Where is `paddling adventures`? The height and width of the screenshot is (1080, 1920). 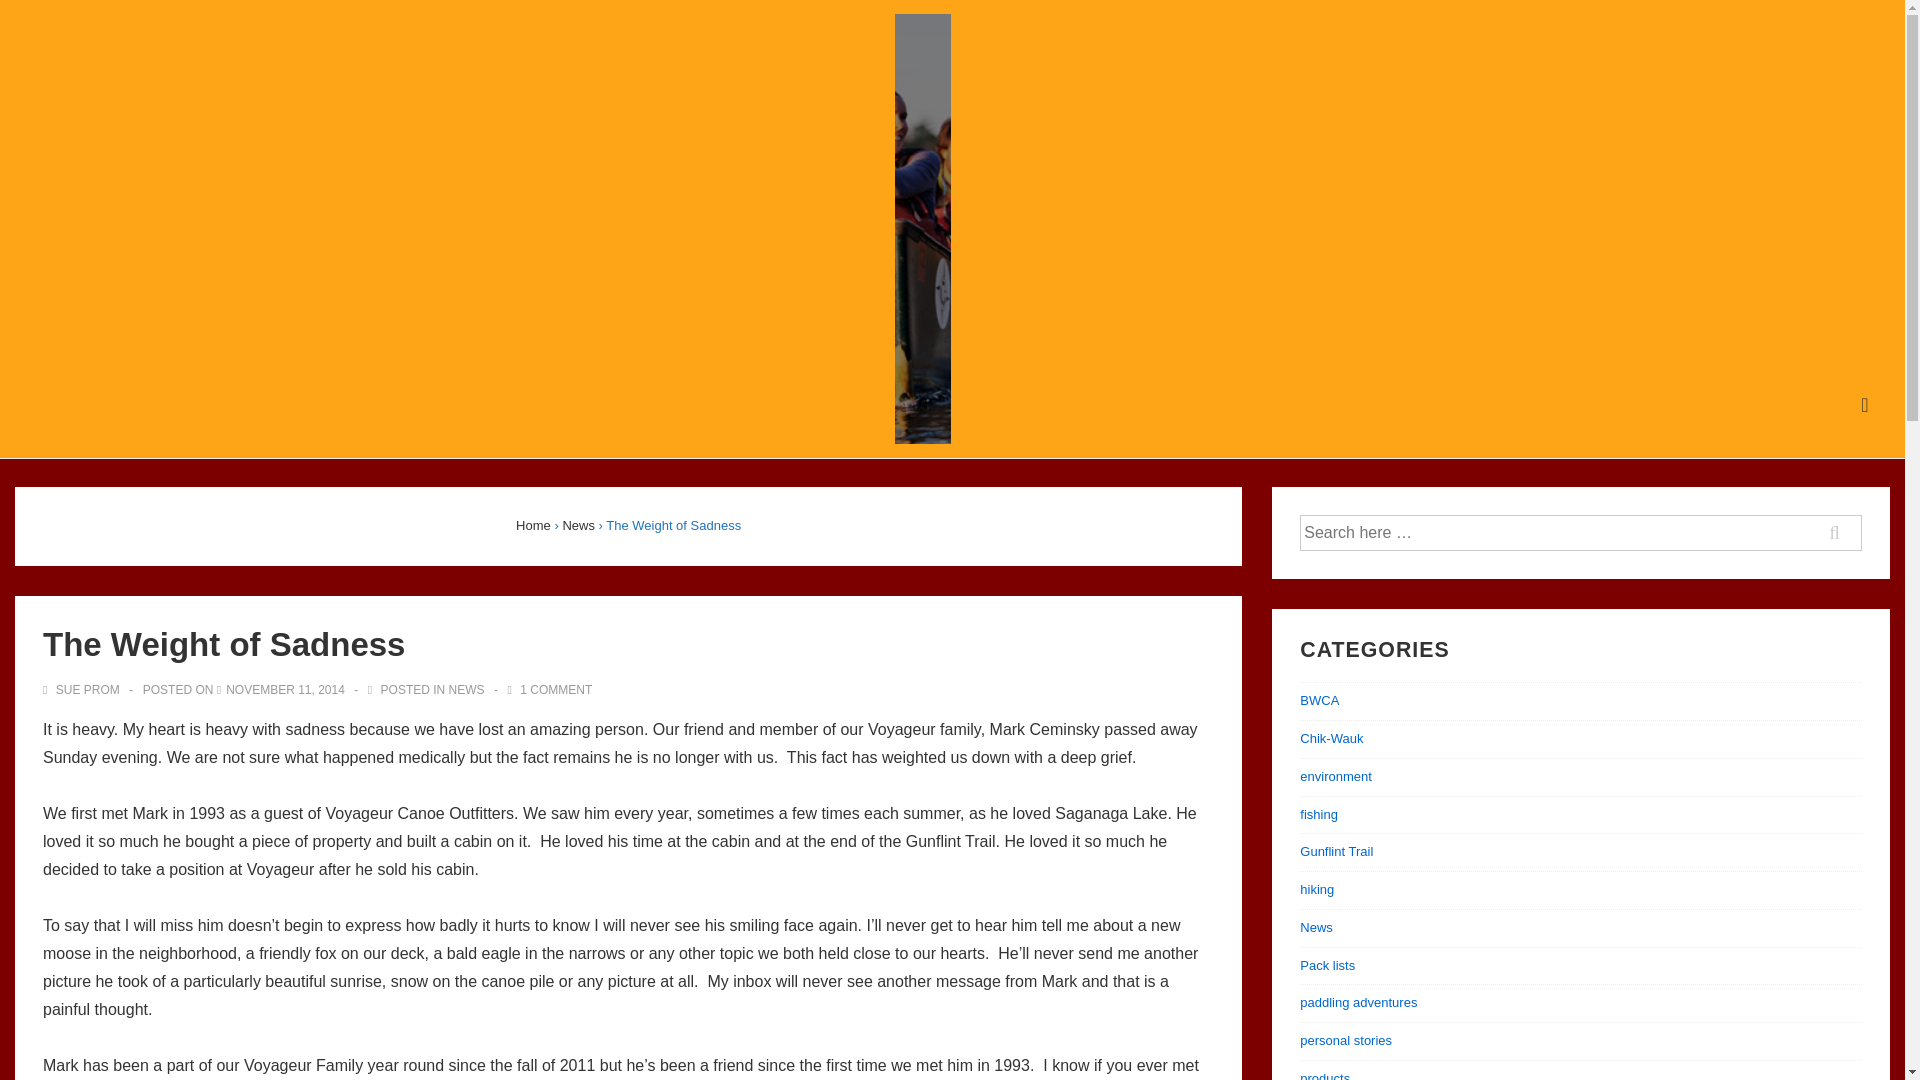
paddling adventures is located at coordinates (1358, 1002).